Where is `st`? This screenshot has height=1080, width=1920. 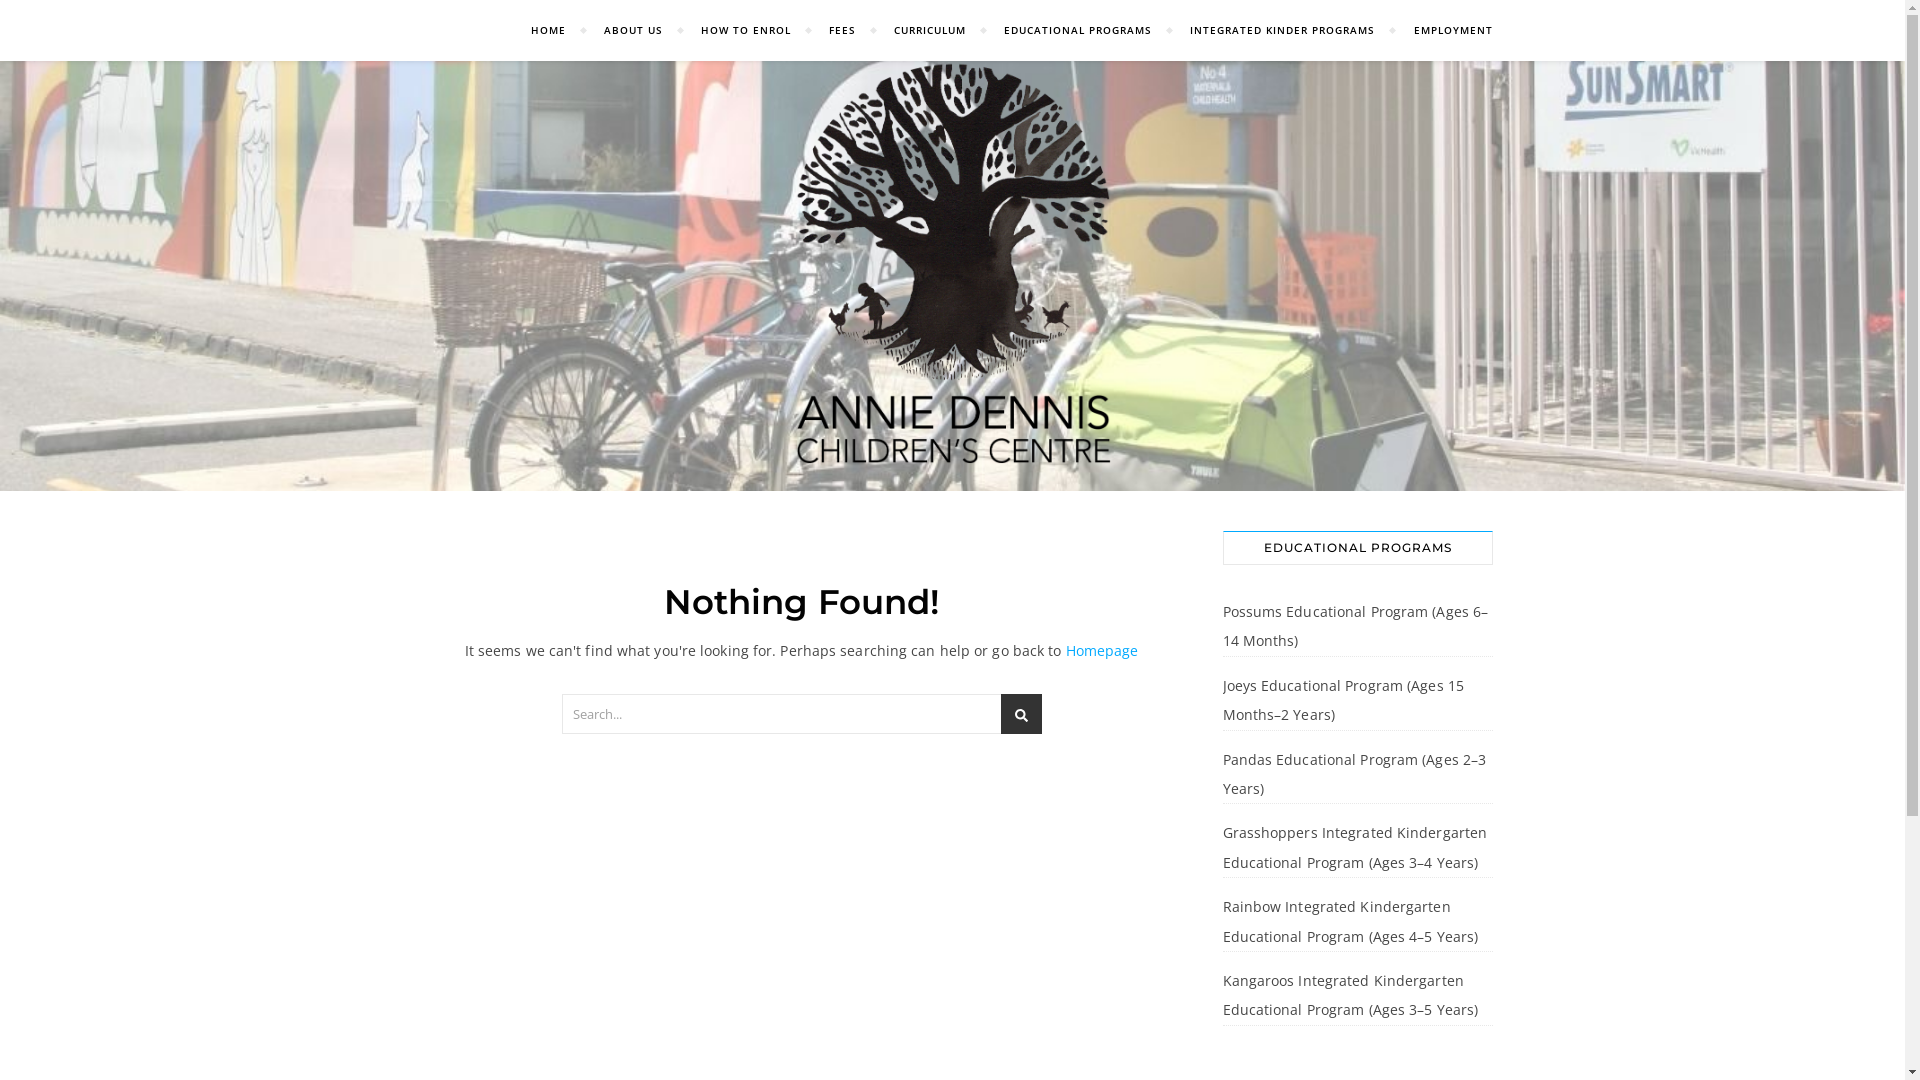
st is located at coordinates (1020, 714).